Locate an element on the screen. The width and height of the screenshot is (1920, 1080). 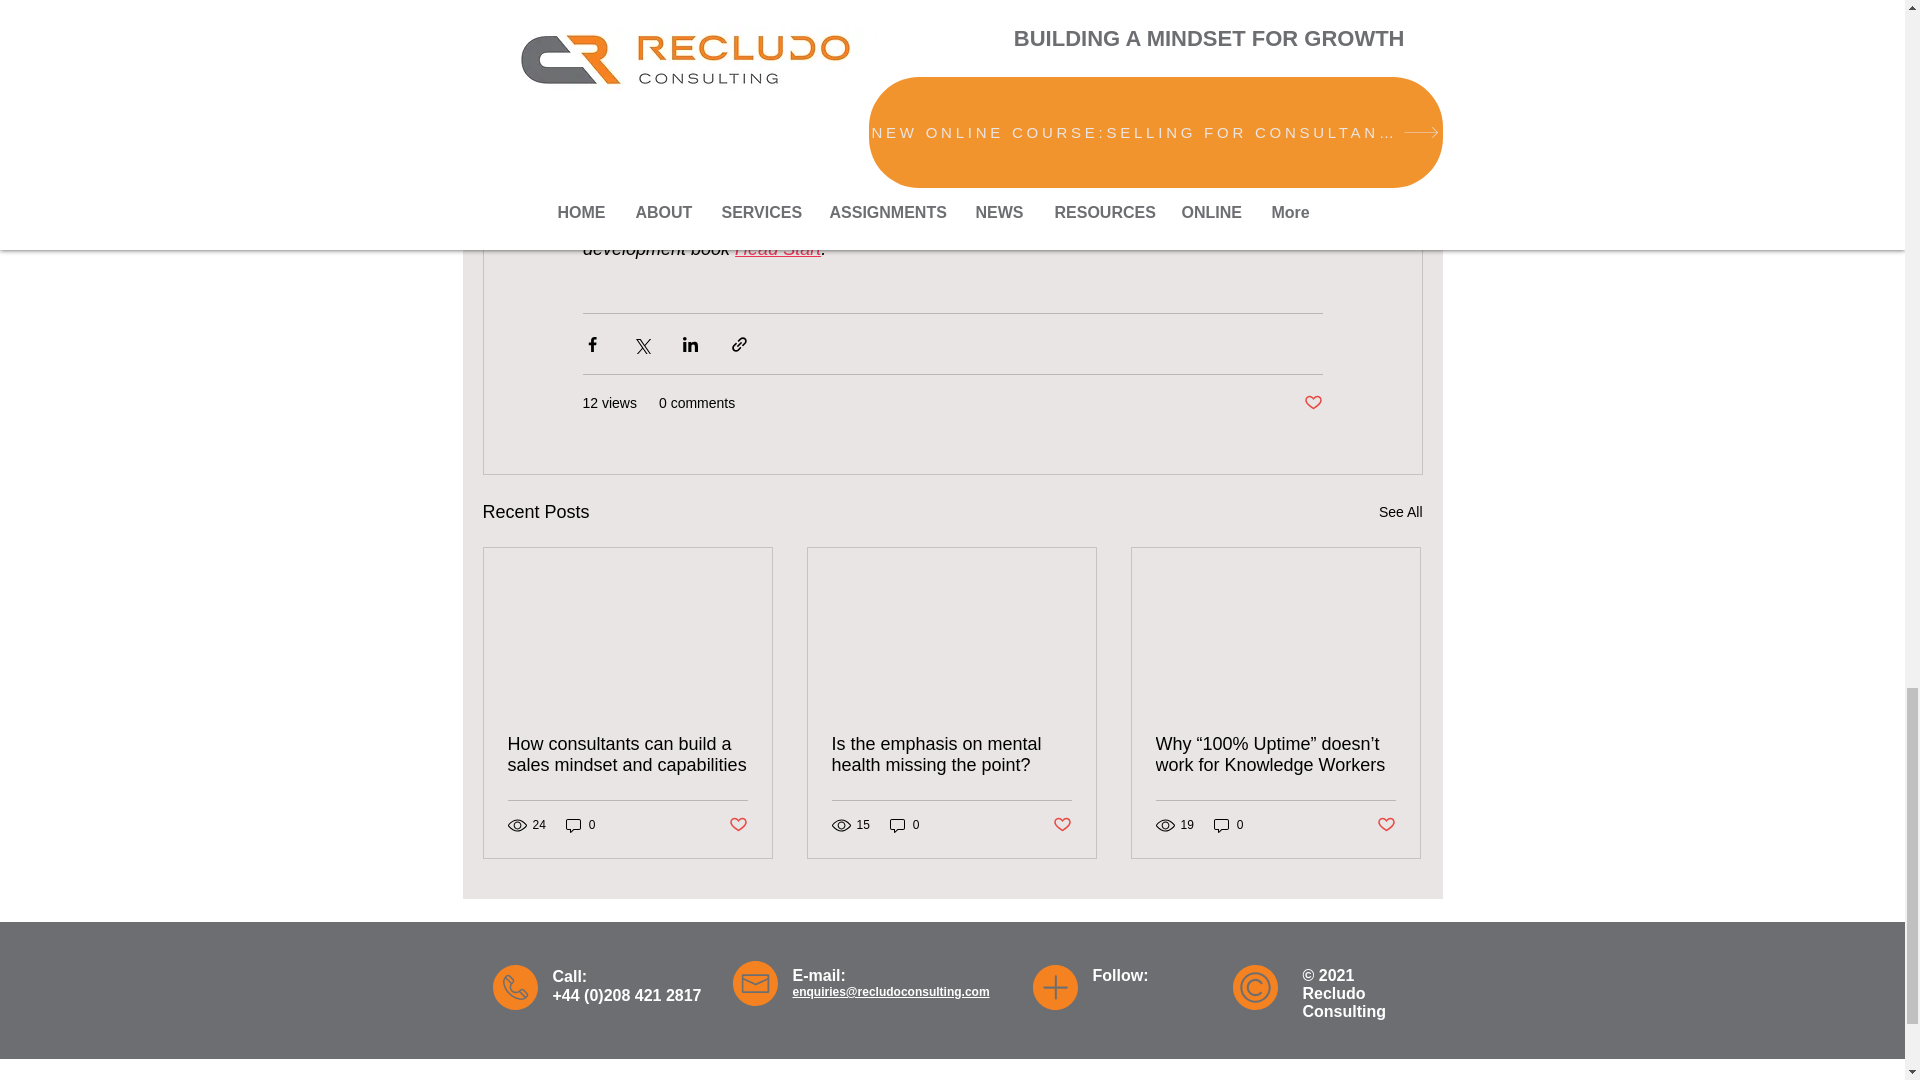
Post not marked as liked is located at coordinates (1062, 824).